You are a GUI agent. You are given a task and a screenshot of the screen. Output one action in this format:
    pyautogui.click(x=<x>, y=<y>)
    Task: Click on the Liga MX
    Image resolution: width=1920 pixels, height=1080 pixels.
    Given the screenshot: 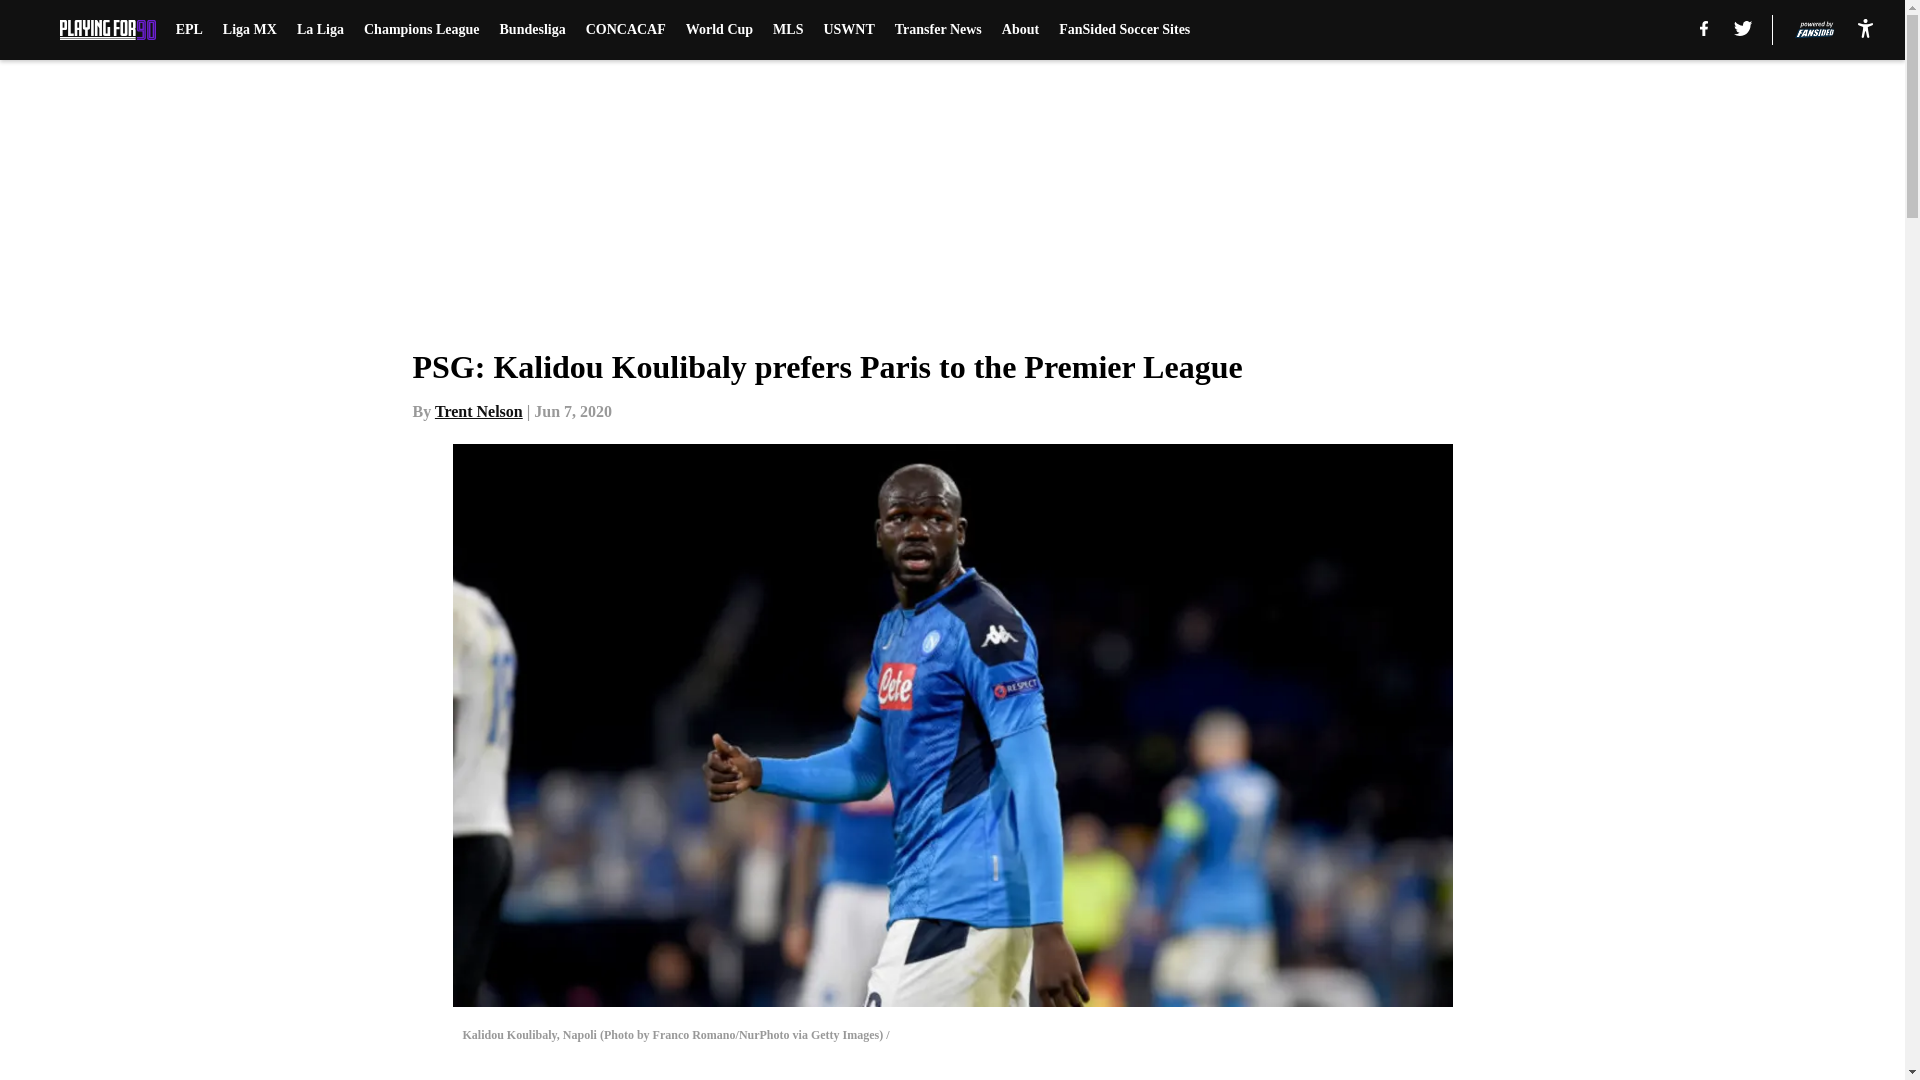 What is the action you would take?
    pyautogui.click(x=249, y=30)
    